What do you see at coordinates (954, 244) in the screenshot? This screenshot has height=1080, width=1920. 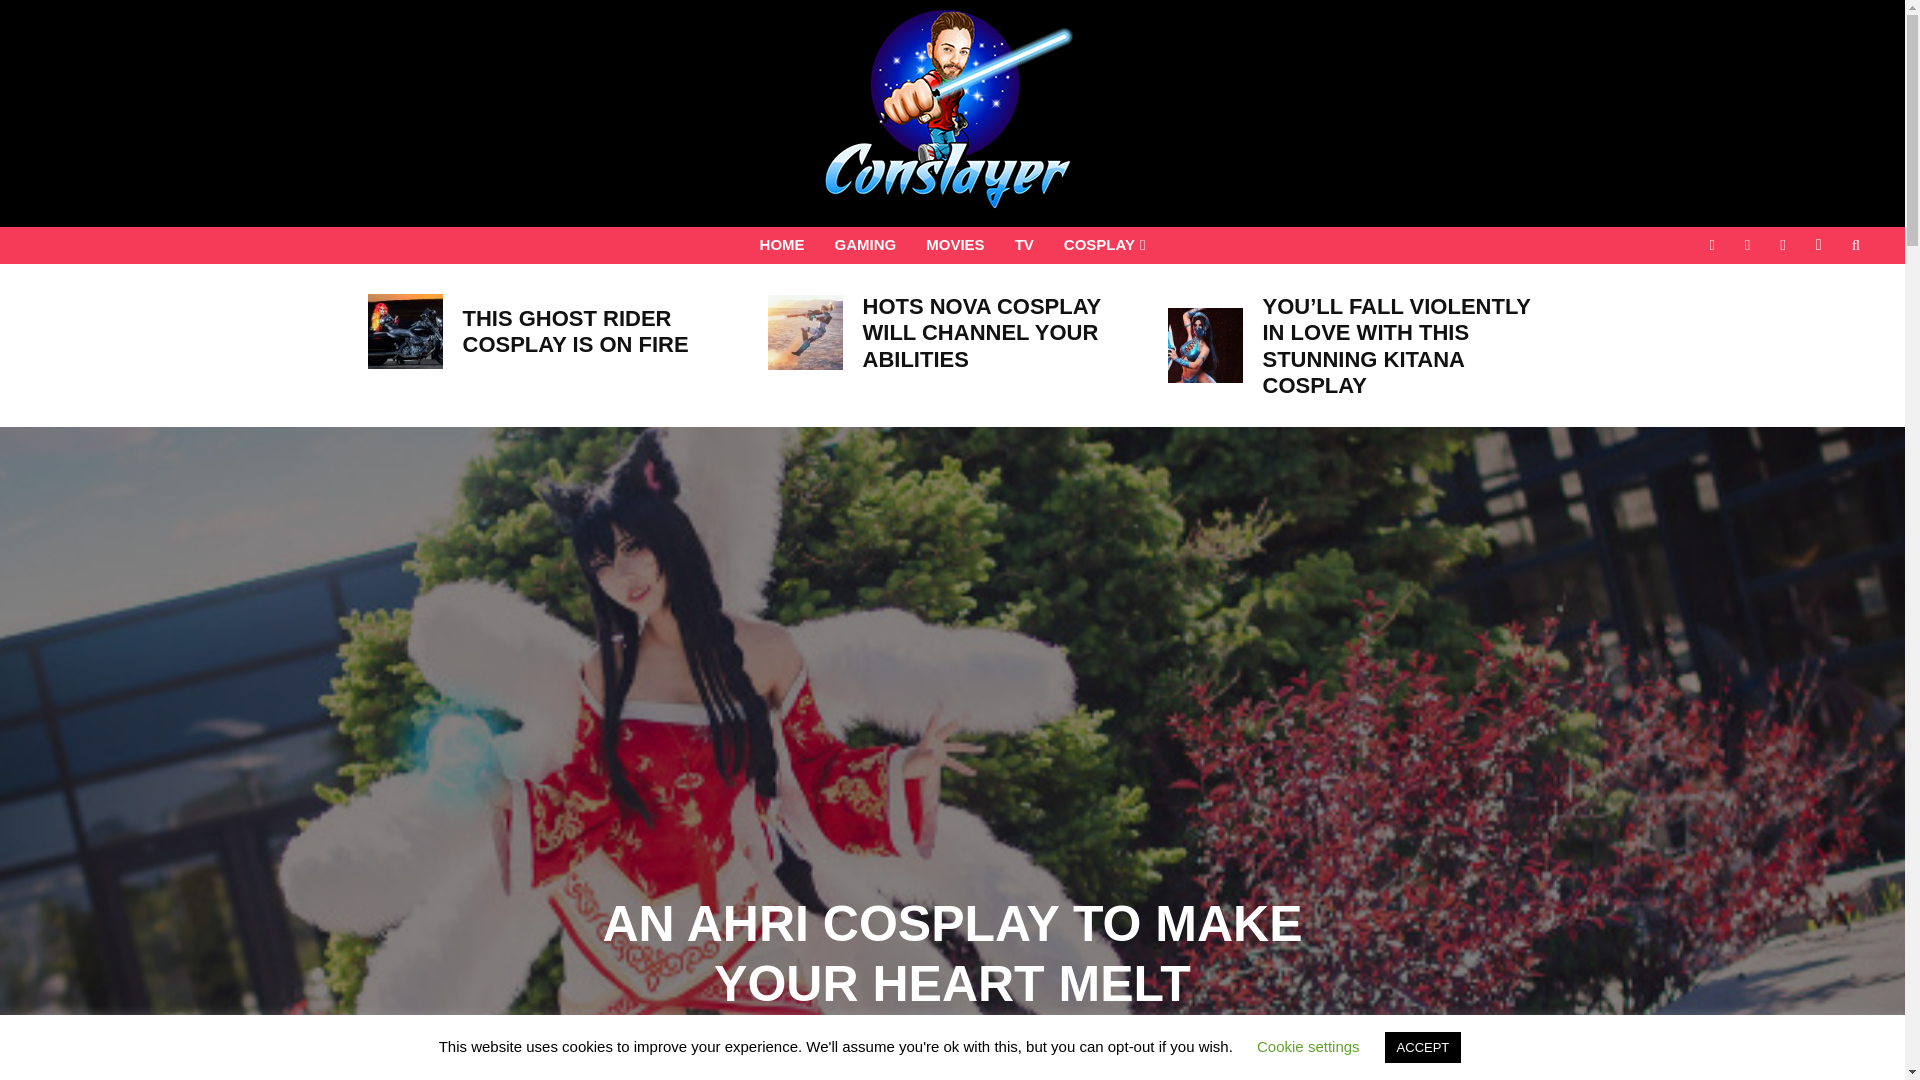 I see `MOVIES` at bounding box center [954, 244].